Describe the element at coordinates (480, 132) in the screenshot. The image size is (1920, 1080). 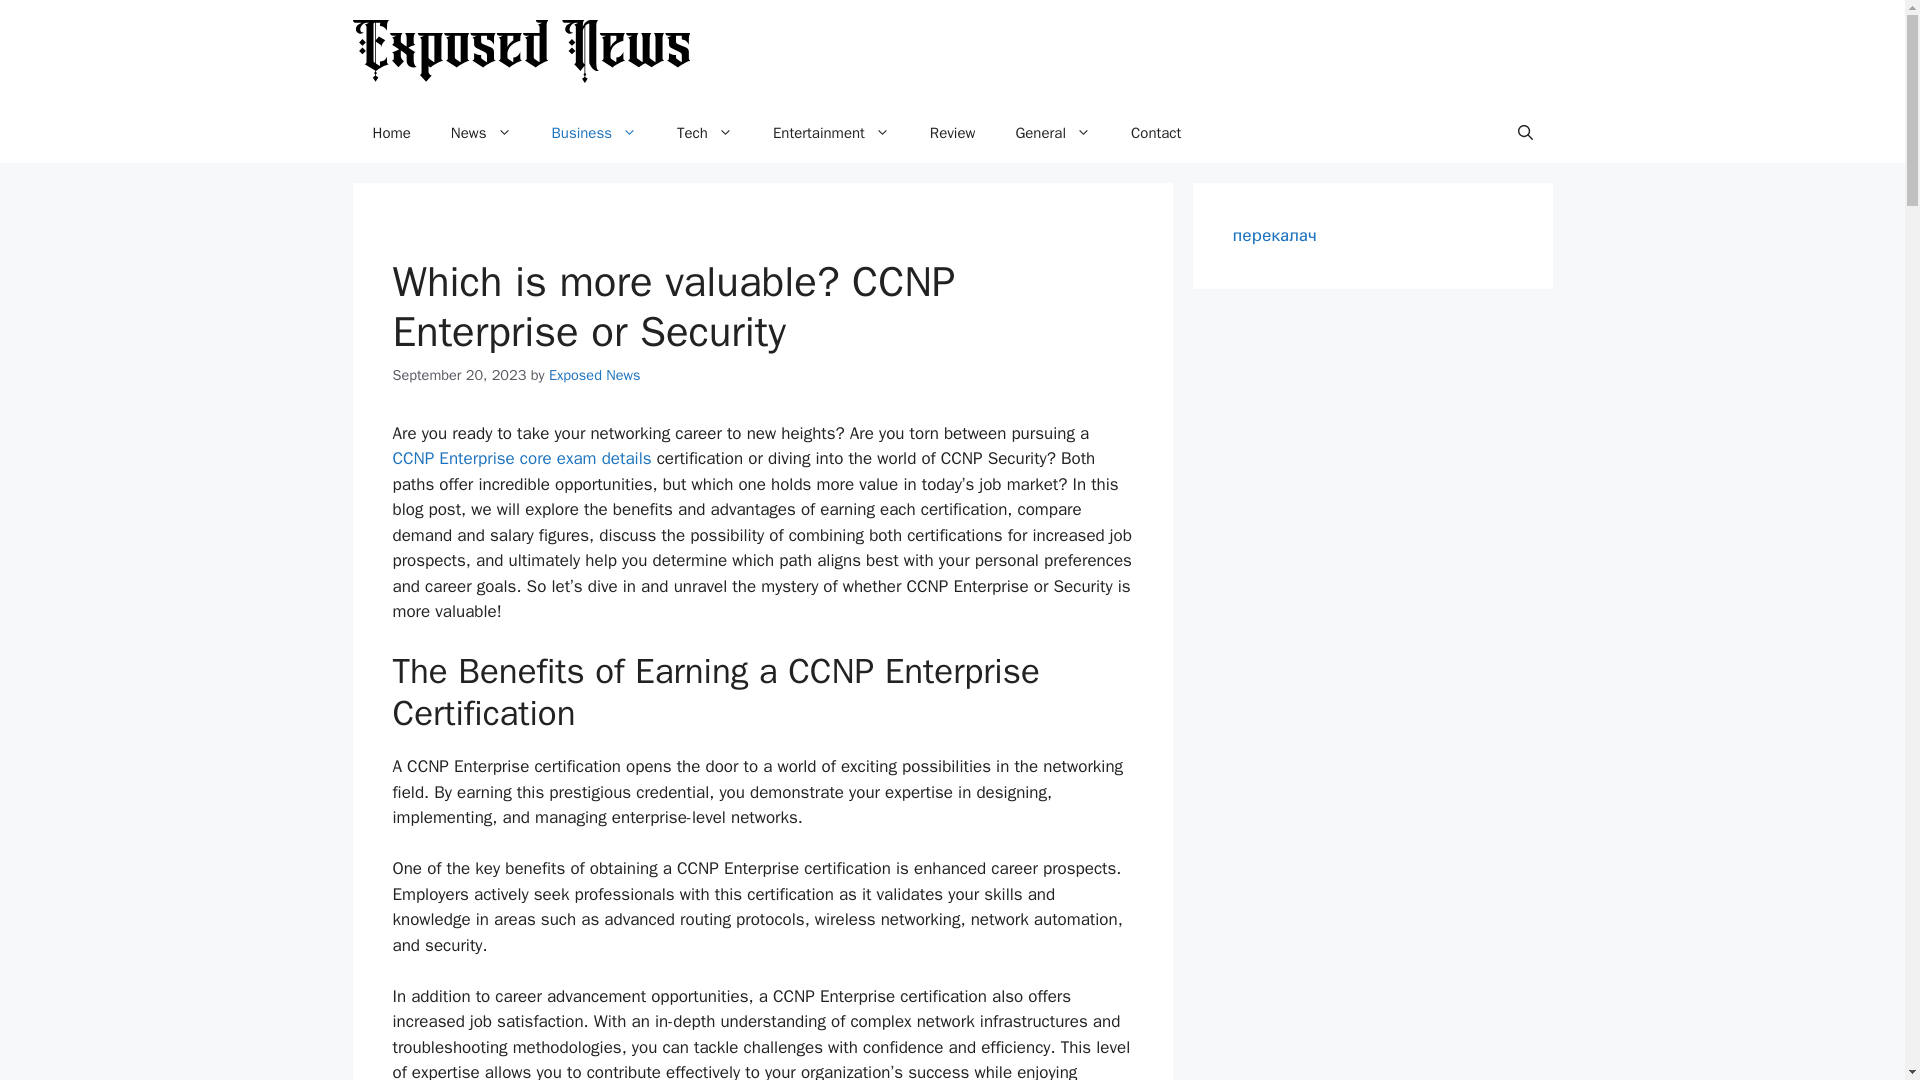
I see `News` at that location.